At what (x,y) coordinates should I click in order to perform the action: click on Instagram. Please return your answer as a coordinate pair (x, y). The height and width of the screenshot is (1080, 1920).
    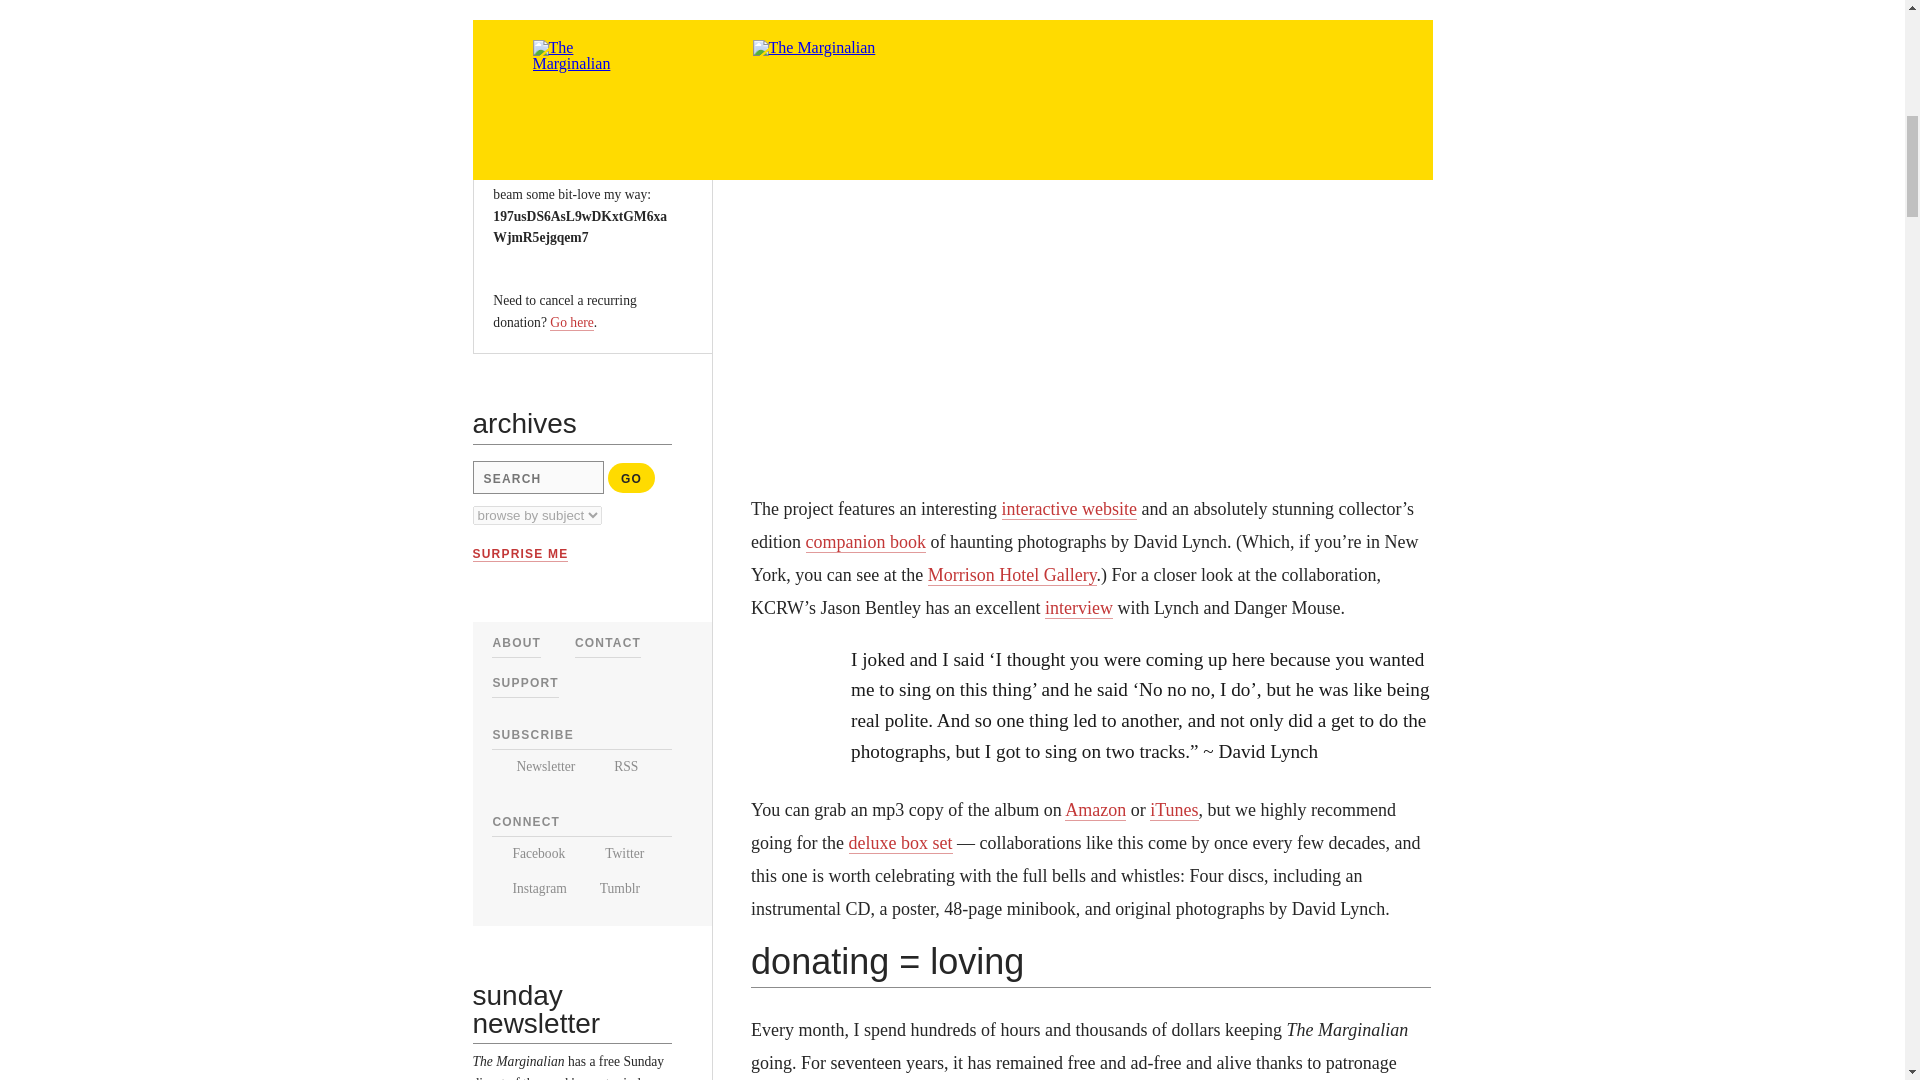
    Looking at the image, I should click on (528, 888).